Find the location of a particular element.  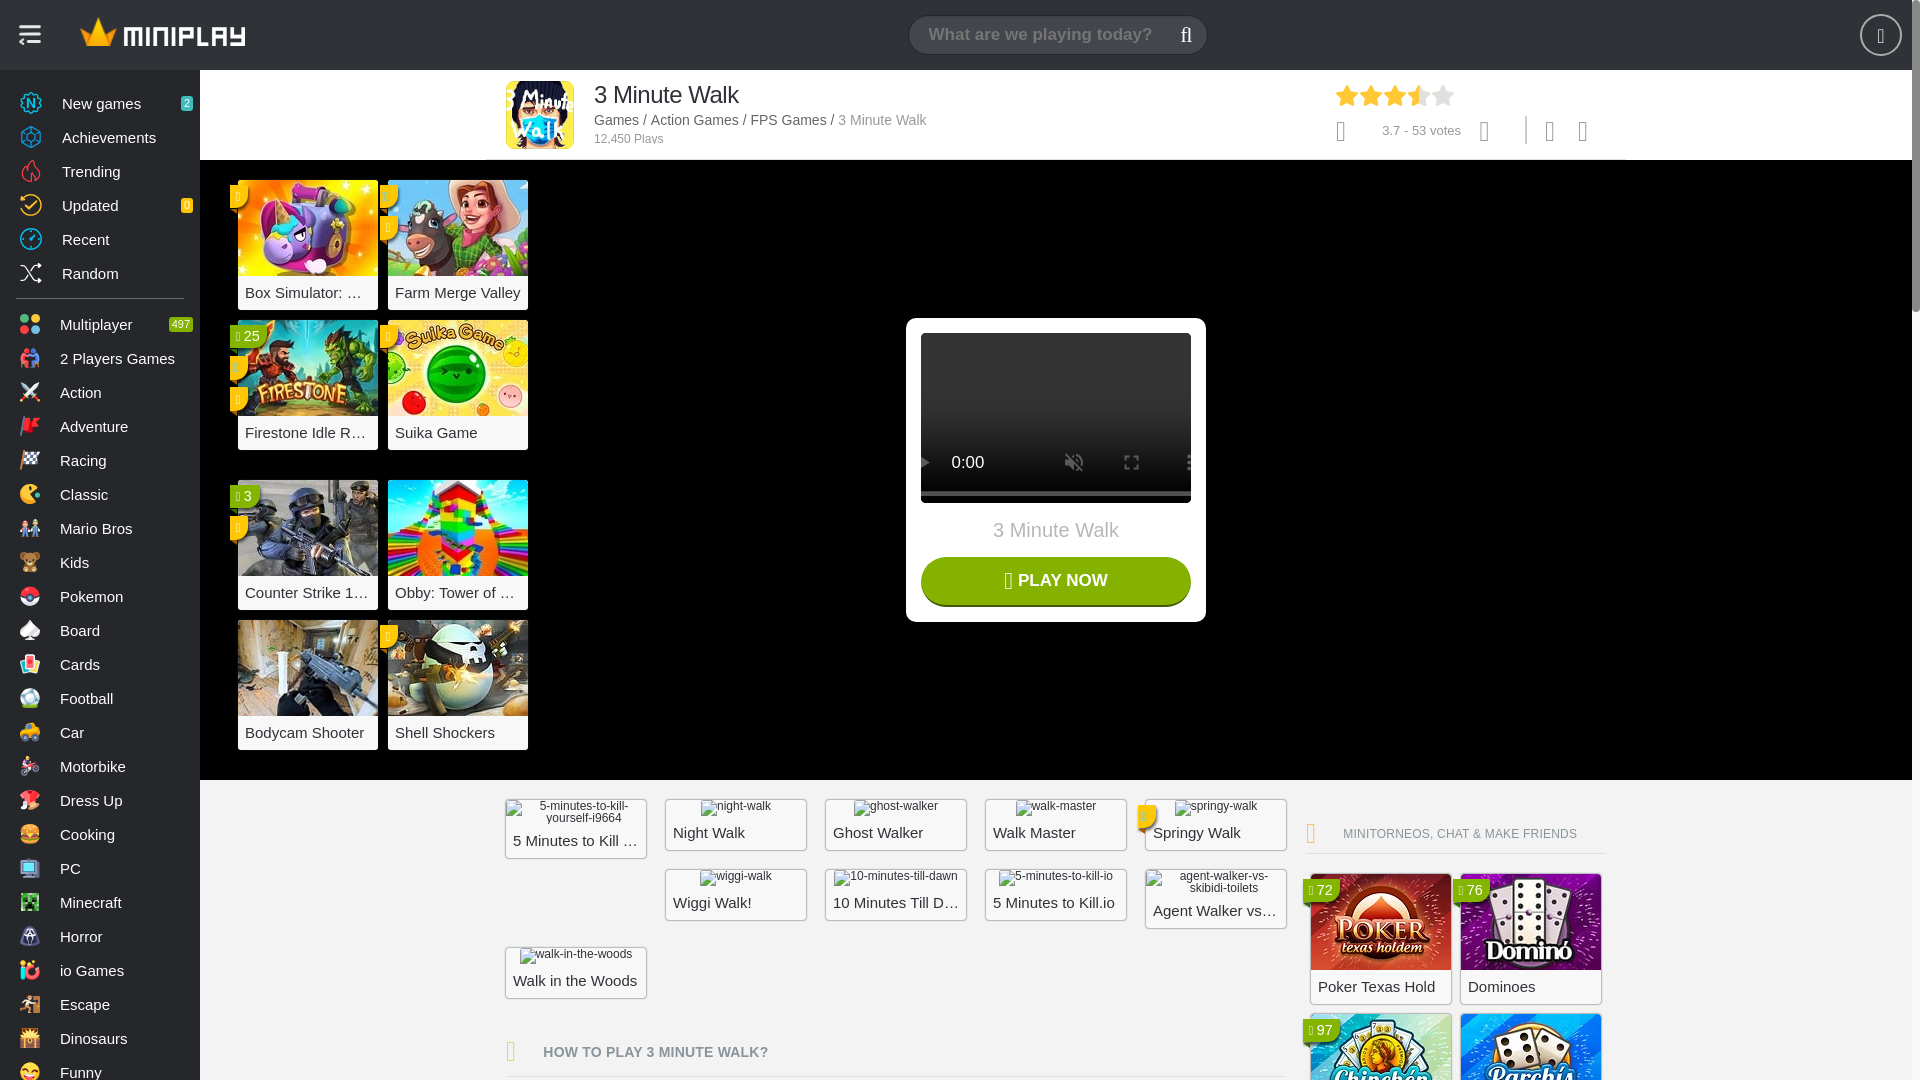

Kids Games is located at coordinates (100, 562).